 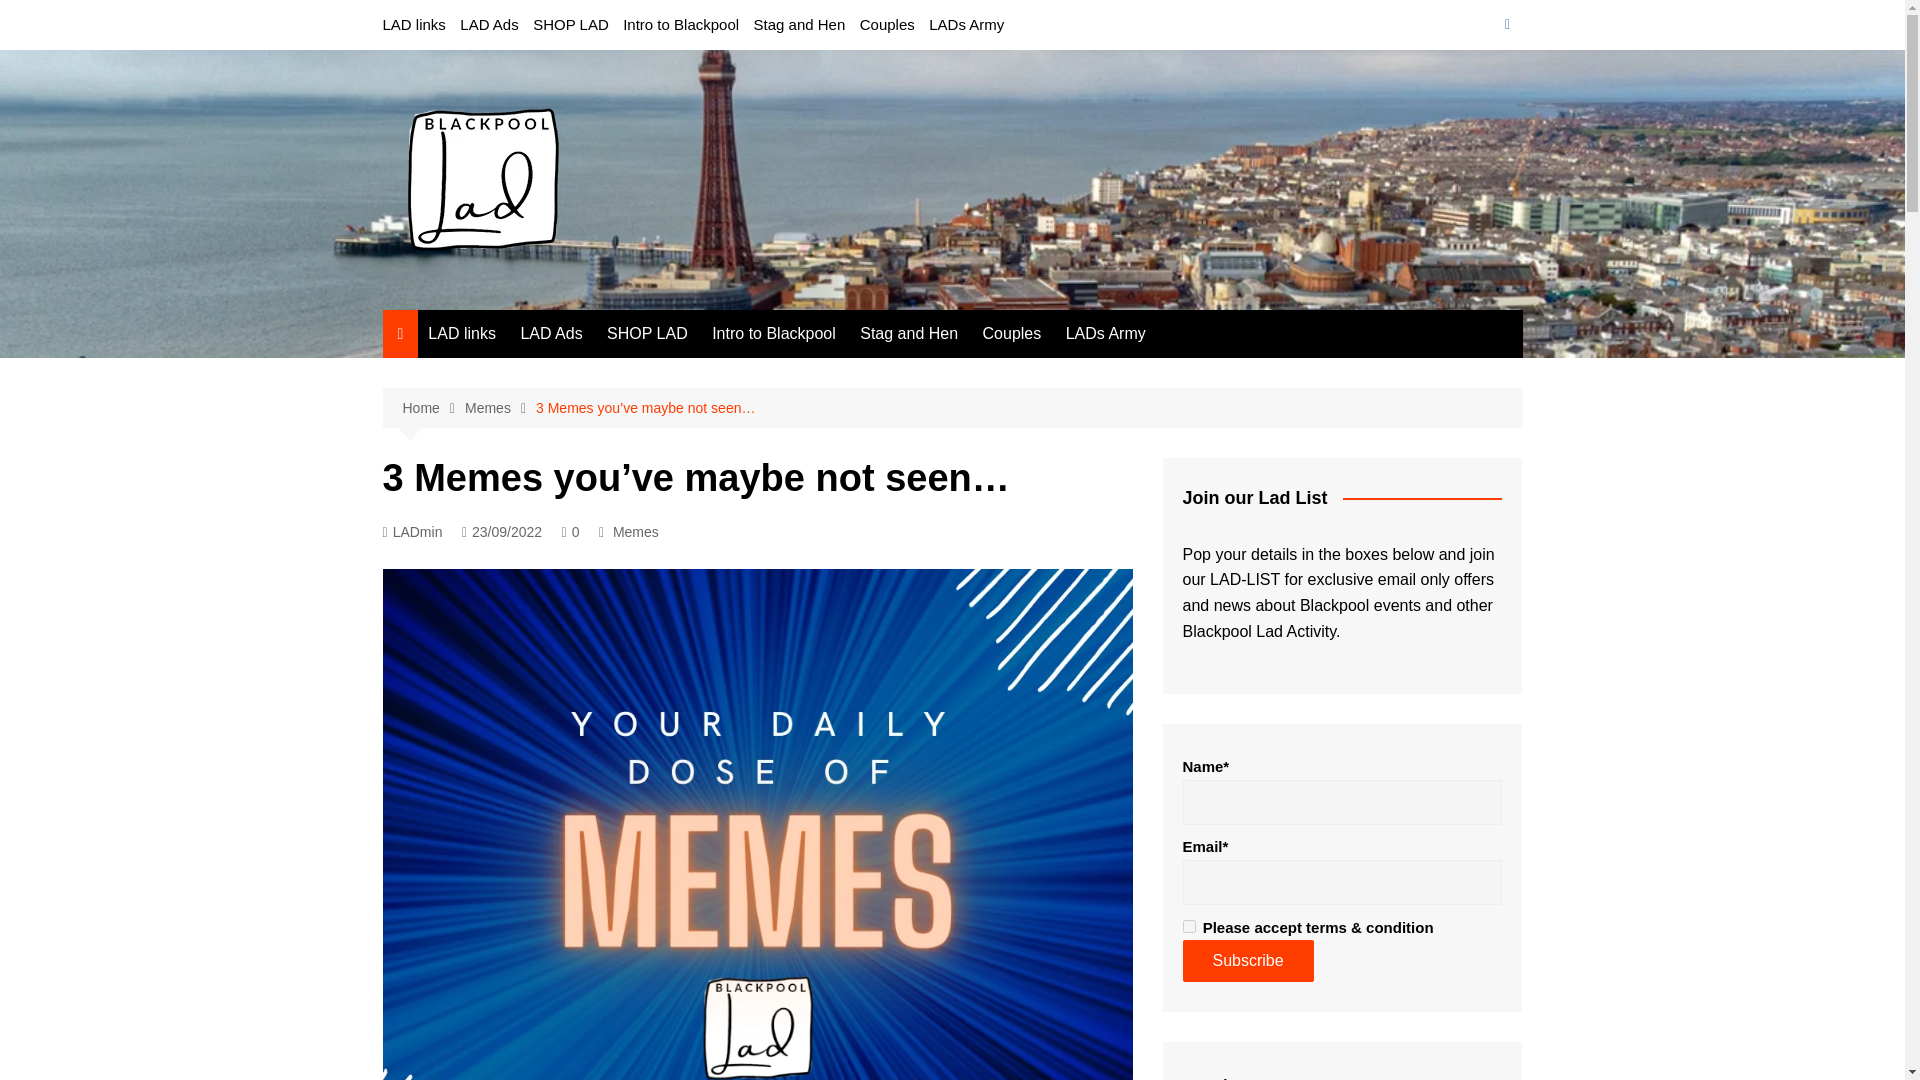 What do you see at coordinates (414, 24) in the screenshot?
I see `LAD links` at bounding box center [414, 24].